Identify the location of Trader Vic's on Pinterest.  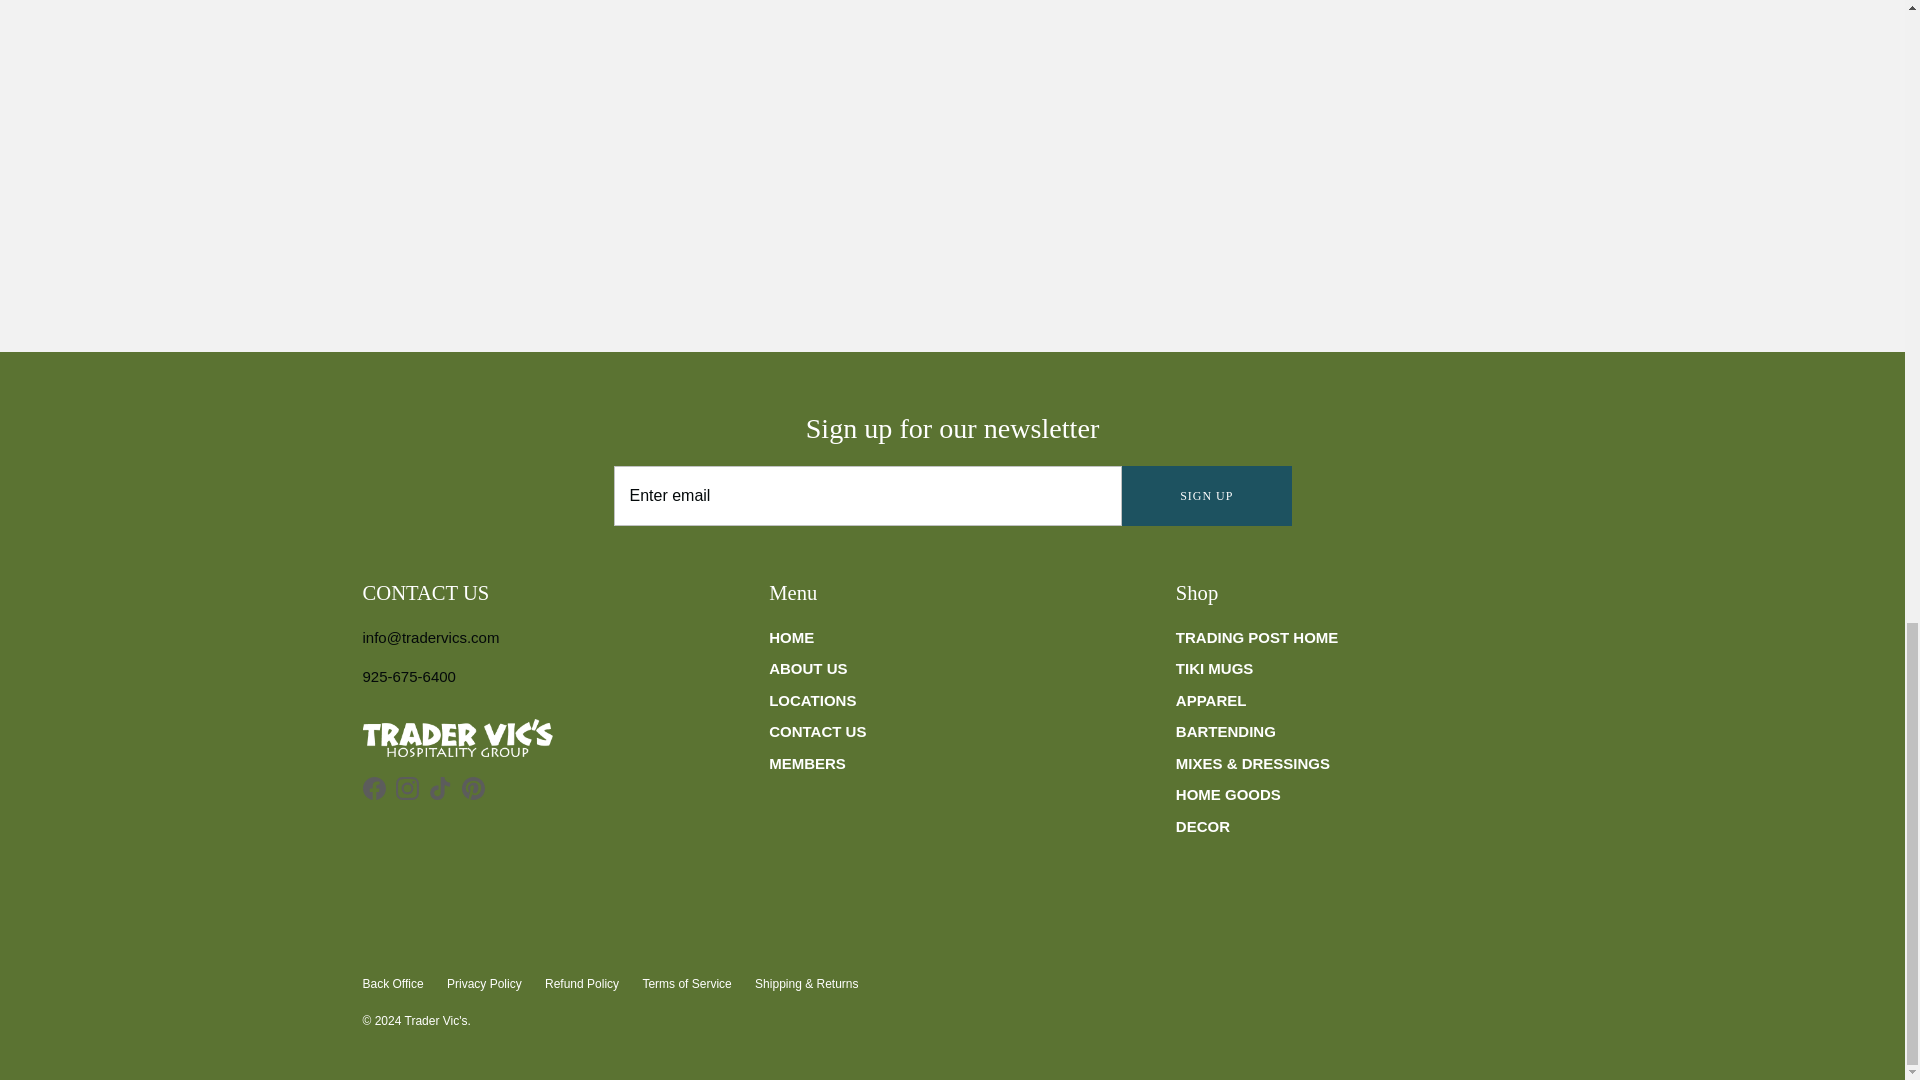
(474, 788).